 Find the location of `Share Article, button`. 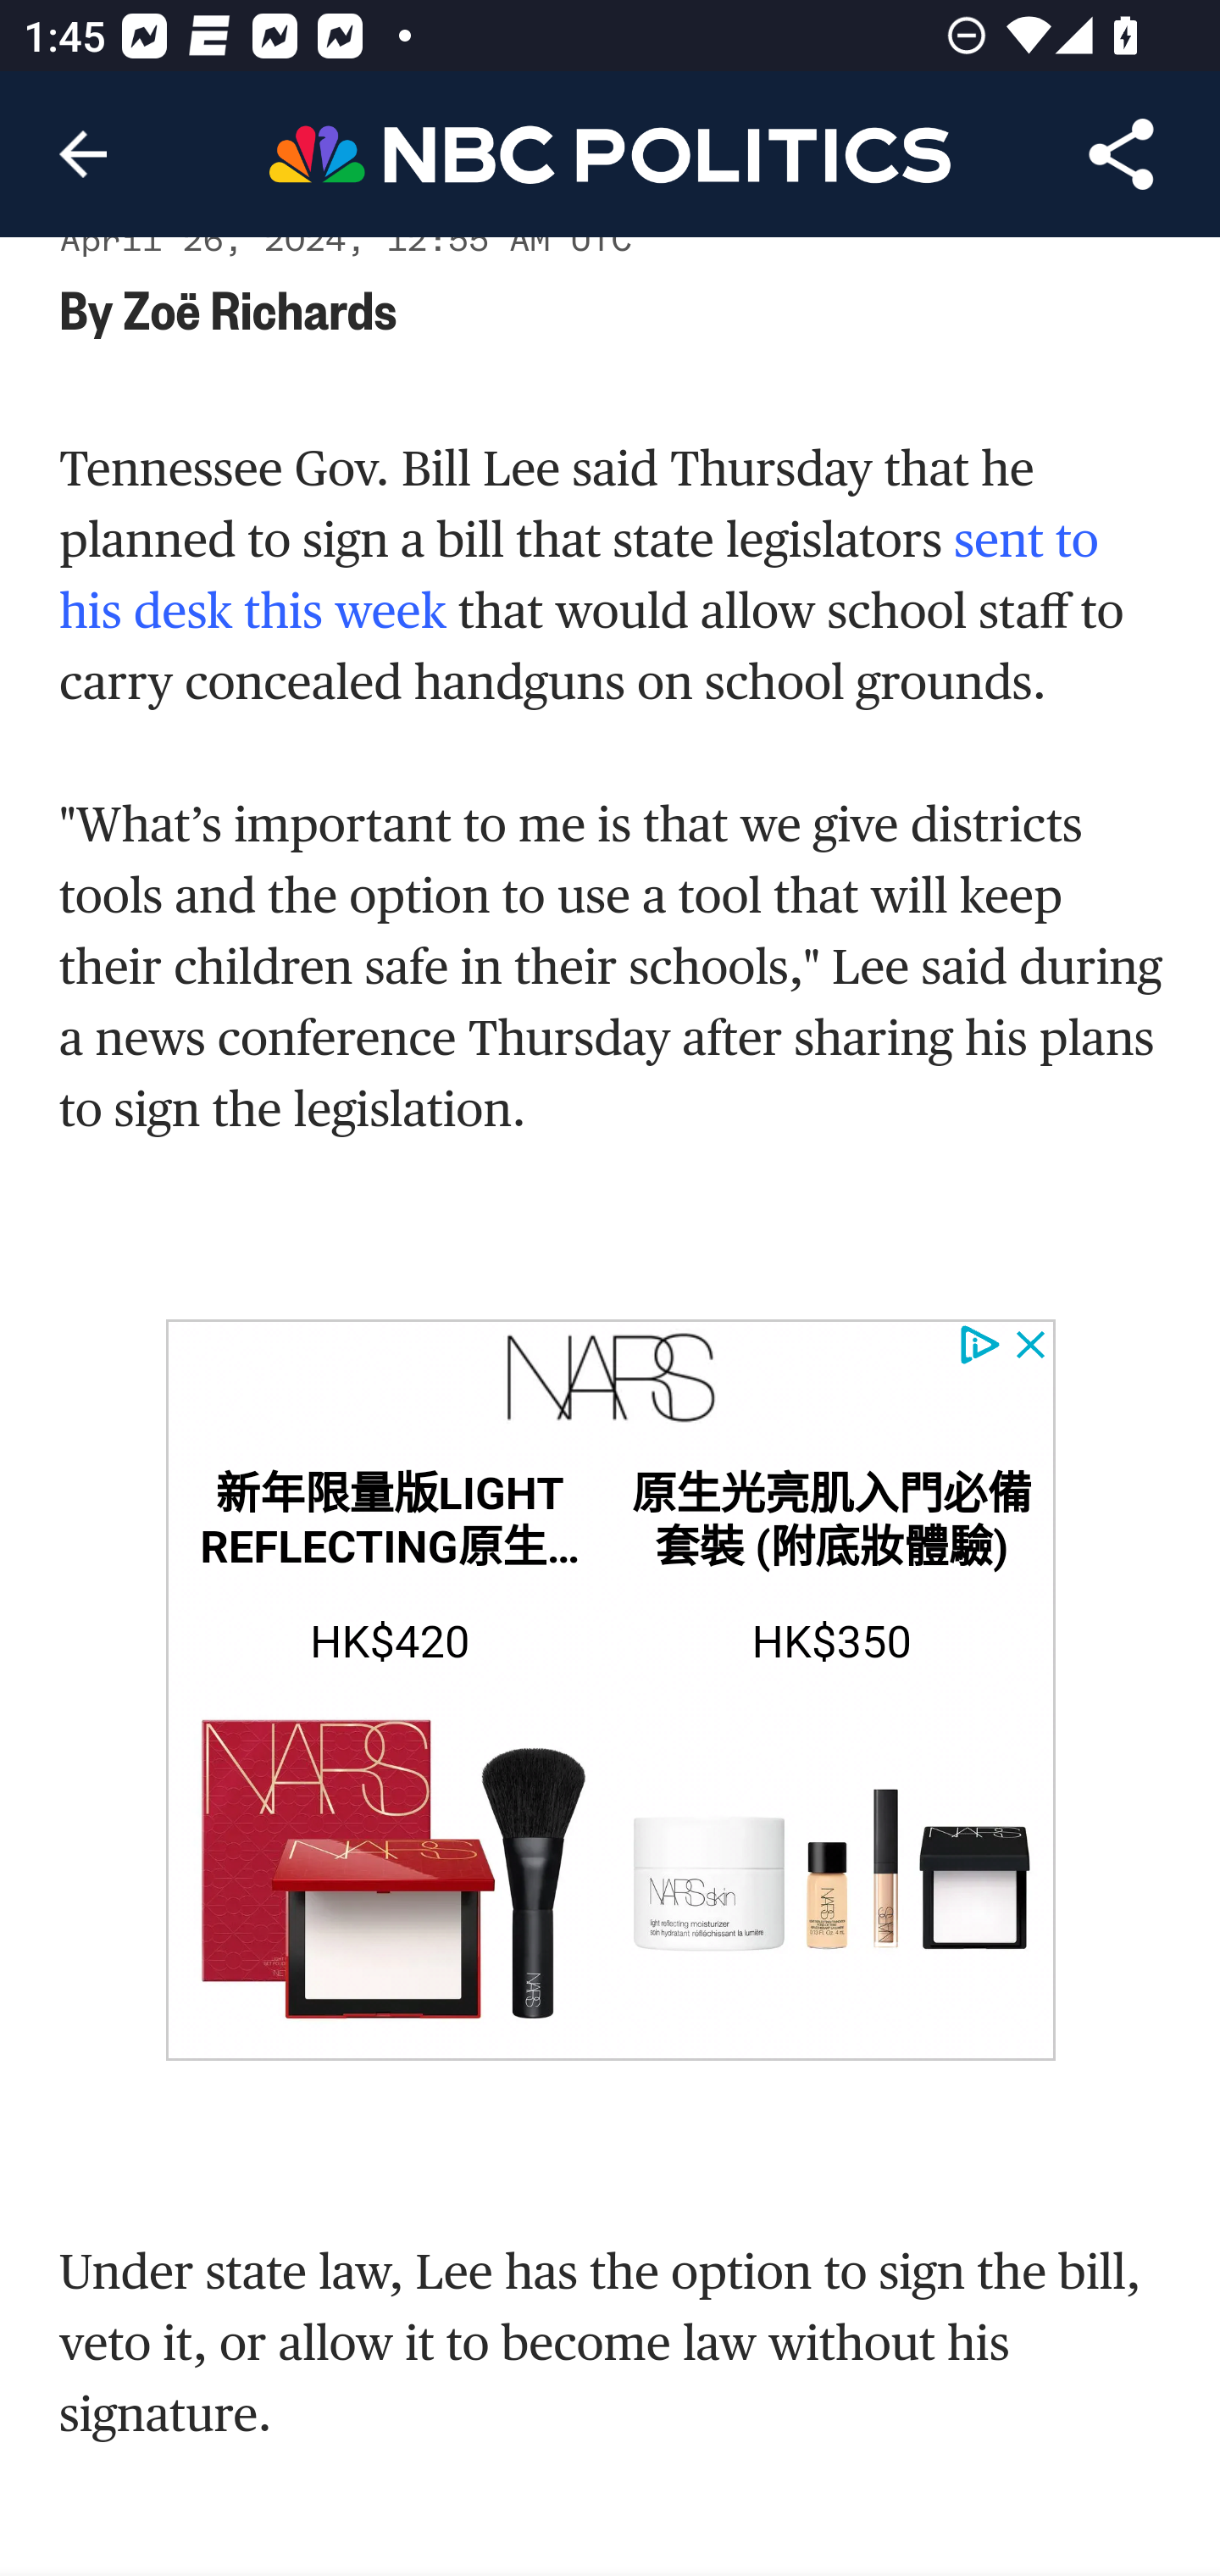

Share Article, button is located at coordinates (1122, 154).